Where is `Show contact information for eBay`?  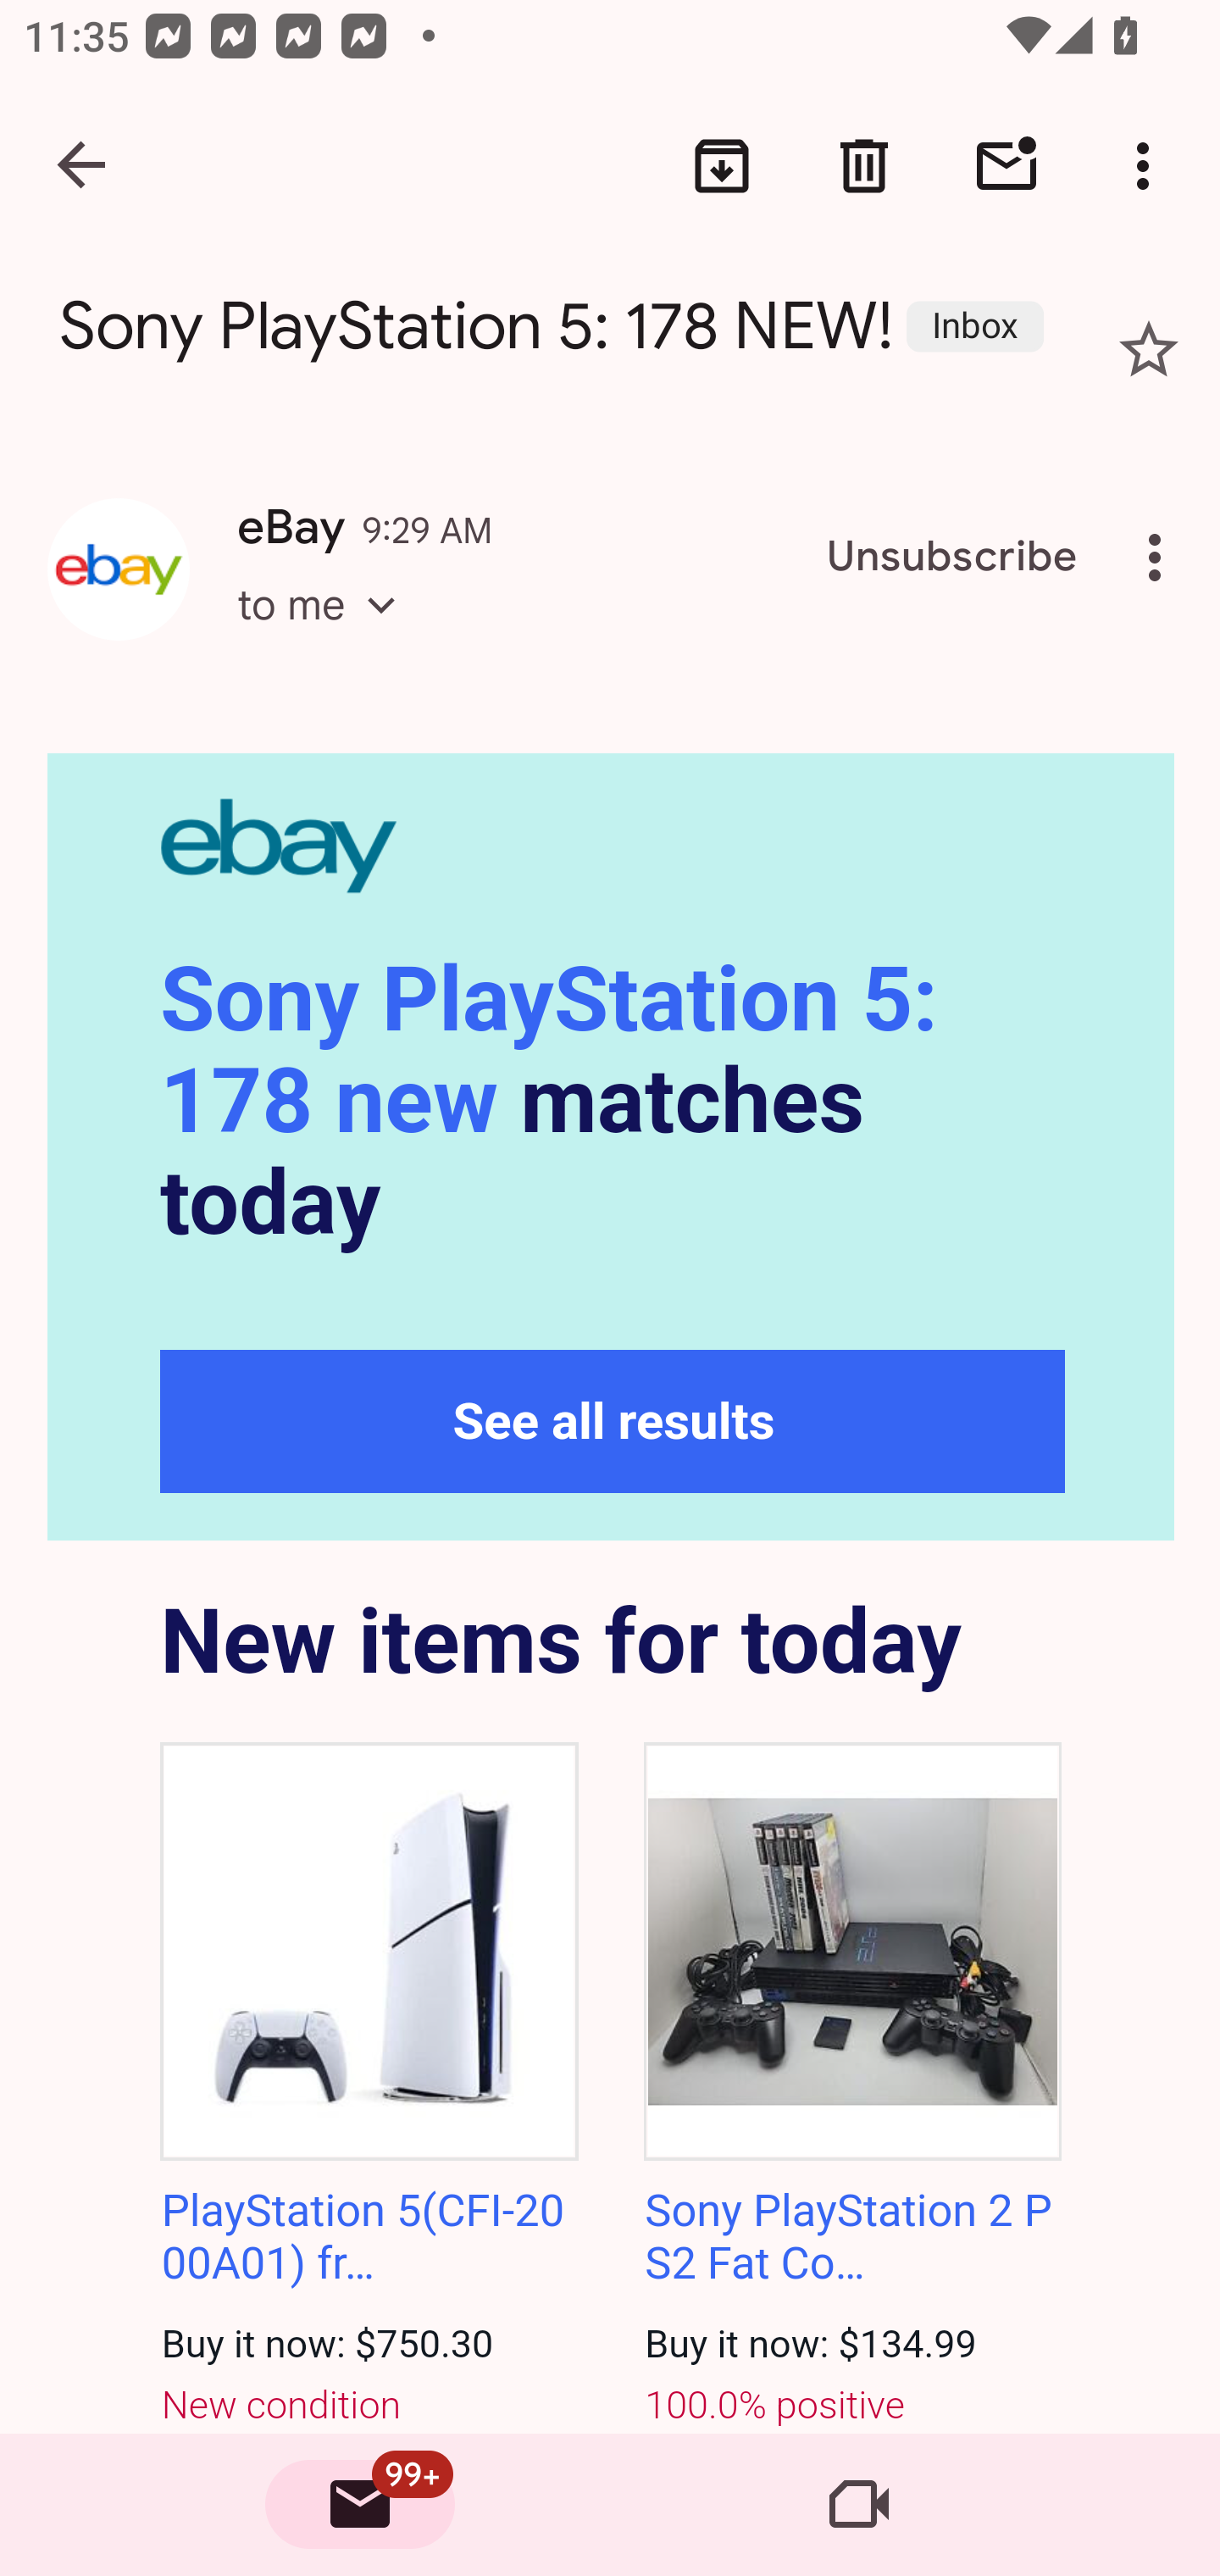
Show contact information for eBay is located at coordinates (119, 569).